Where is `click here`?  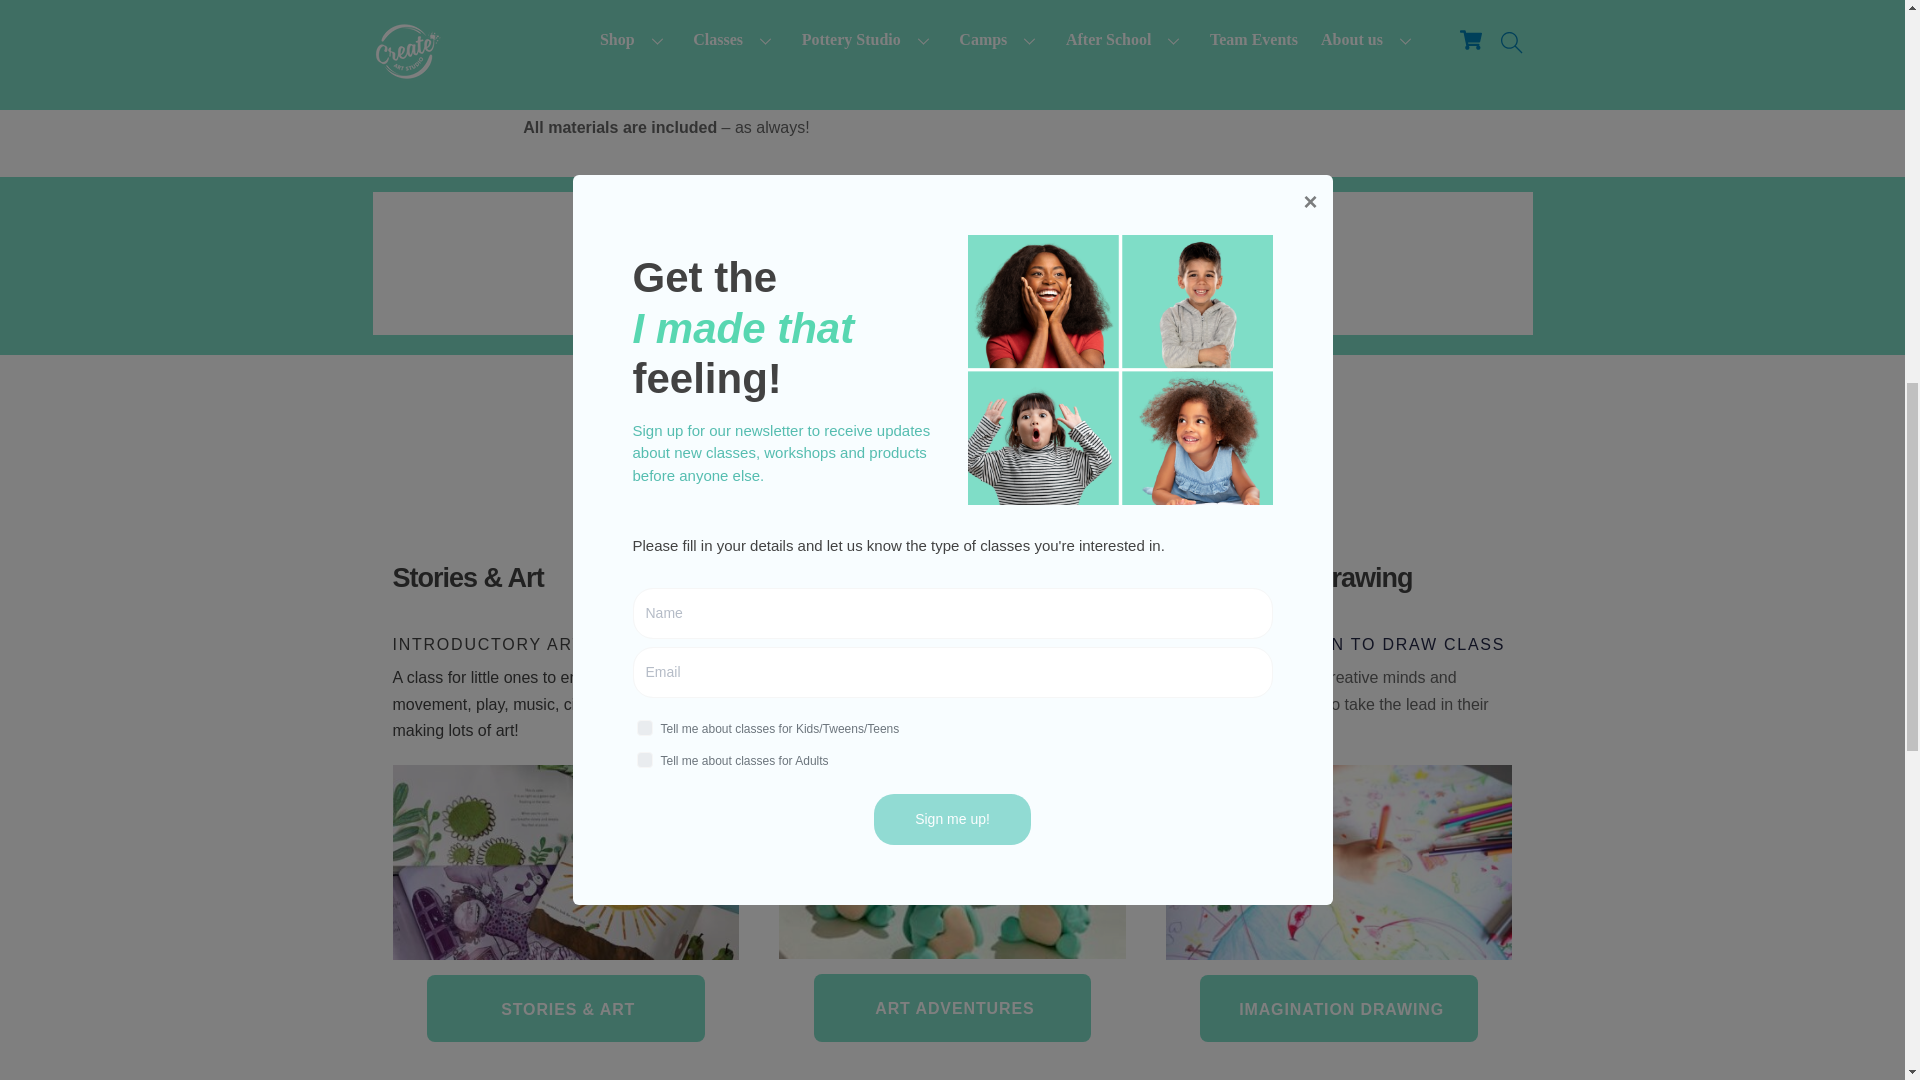
click here is located at coordinates (1058, 274).